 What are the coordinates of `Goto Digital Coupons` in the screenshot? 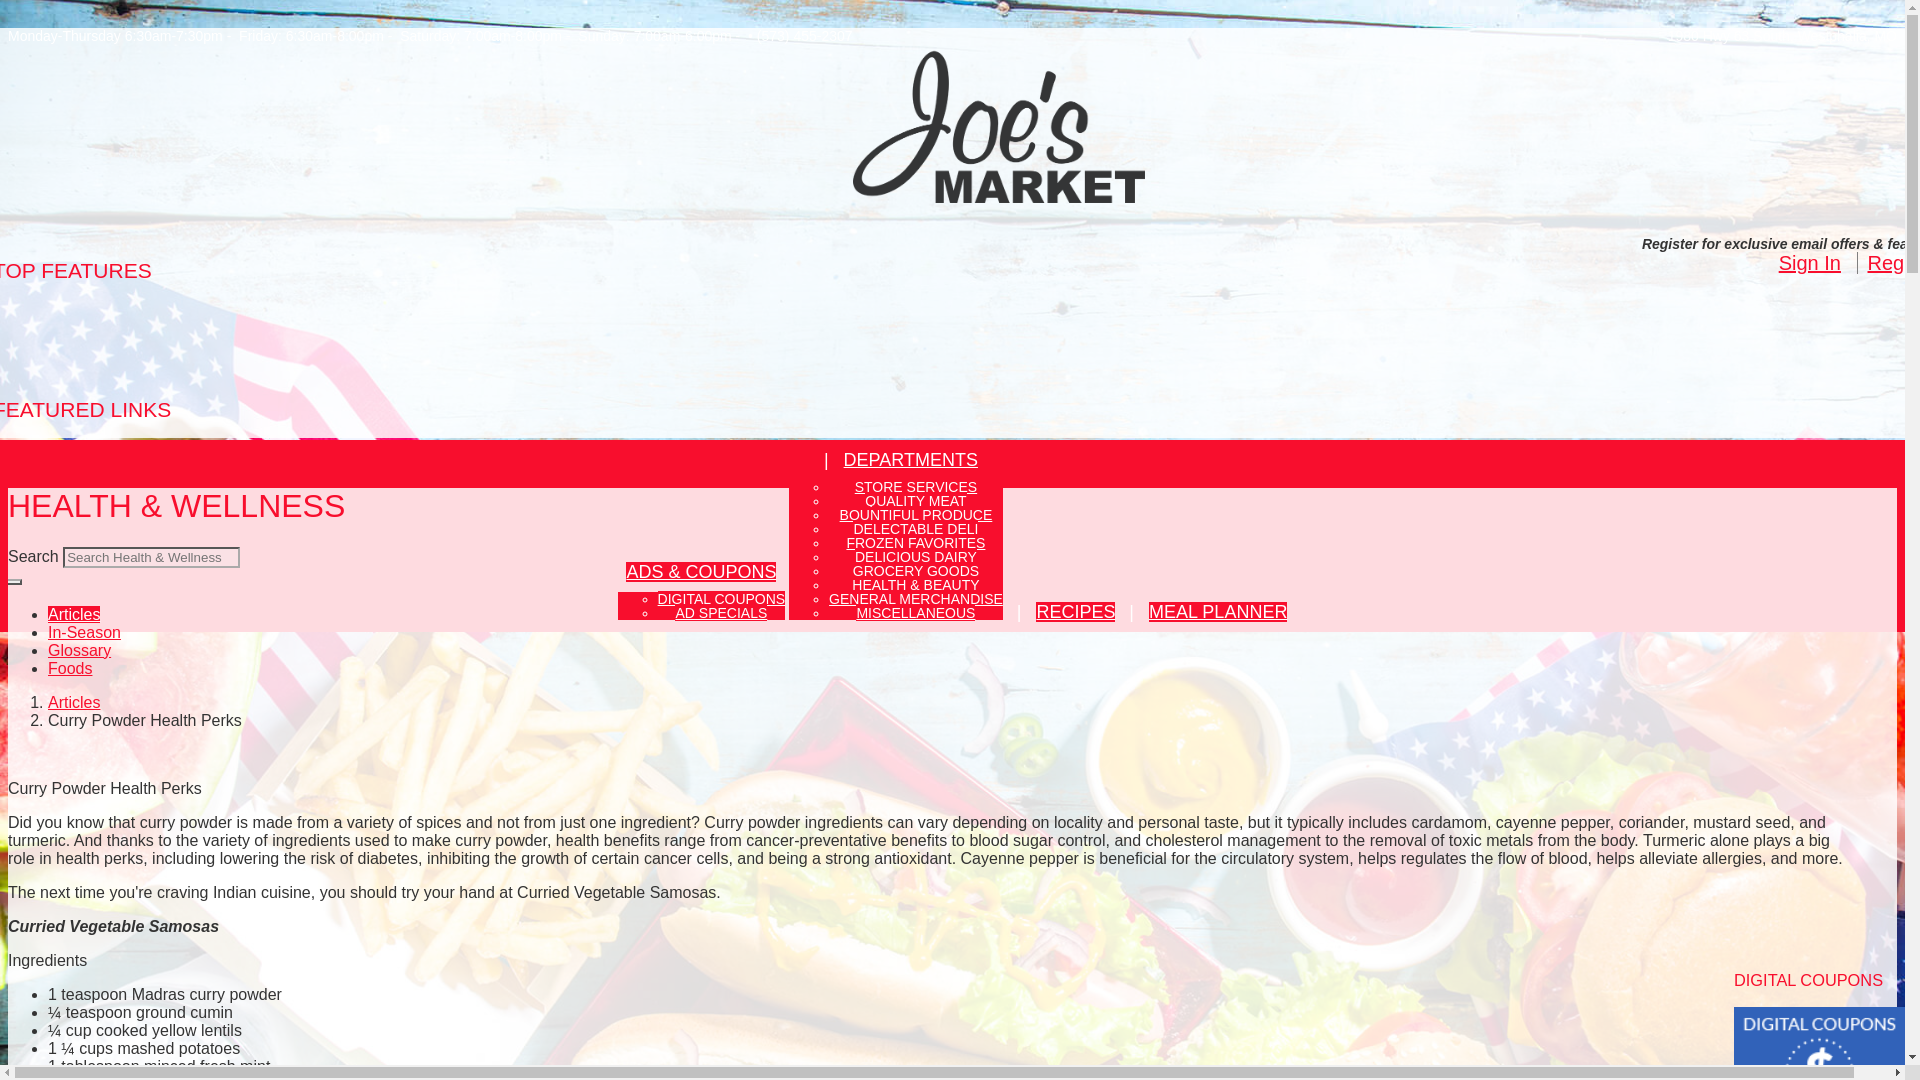 It's located at (1818, 1060).